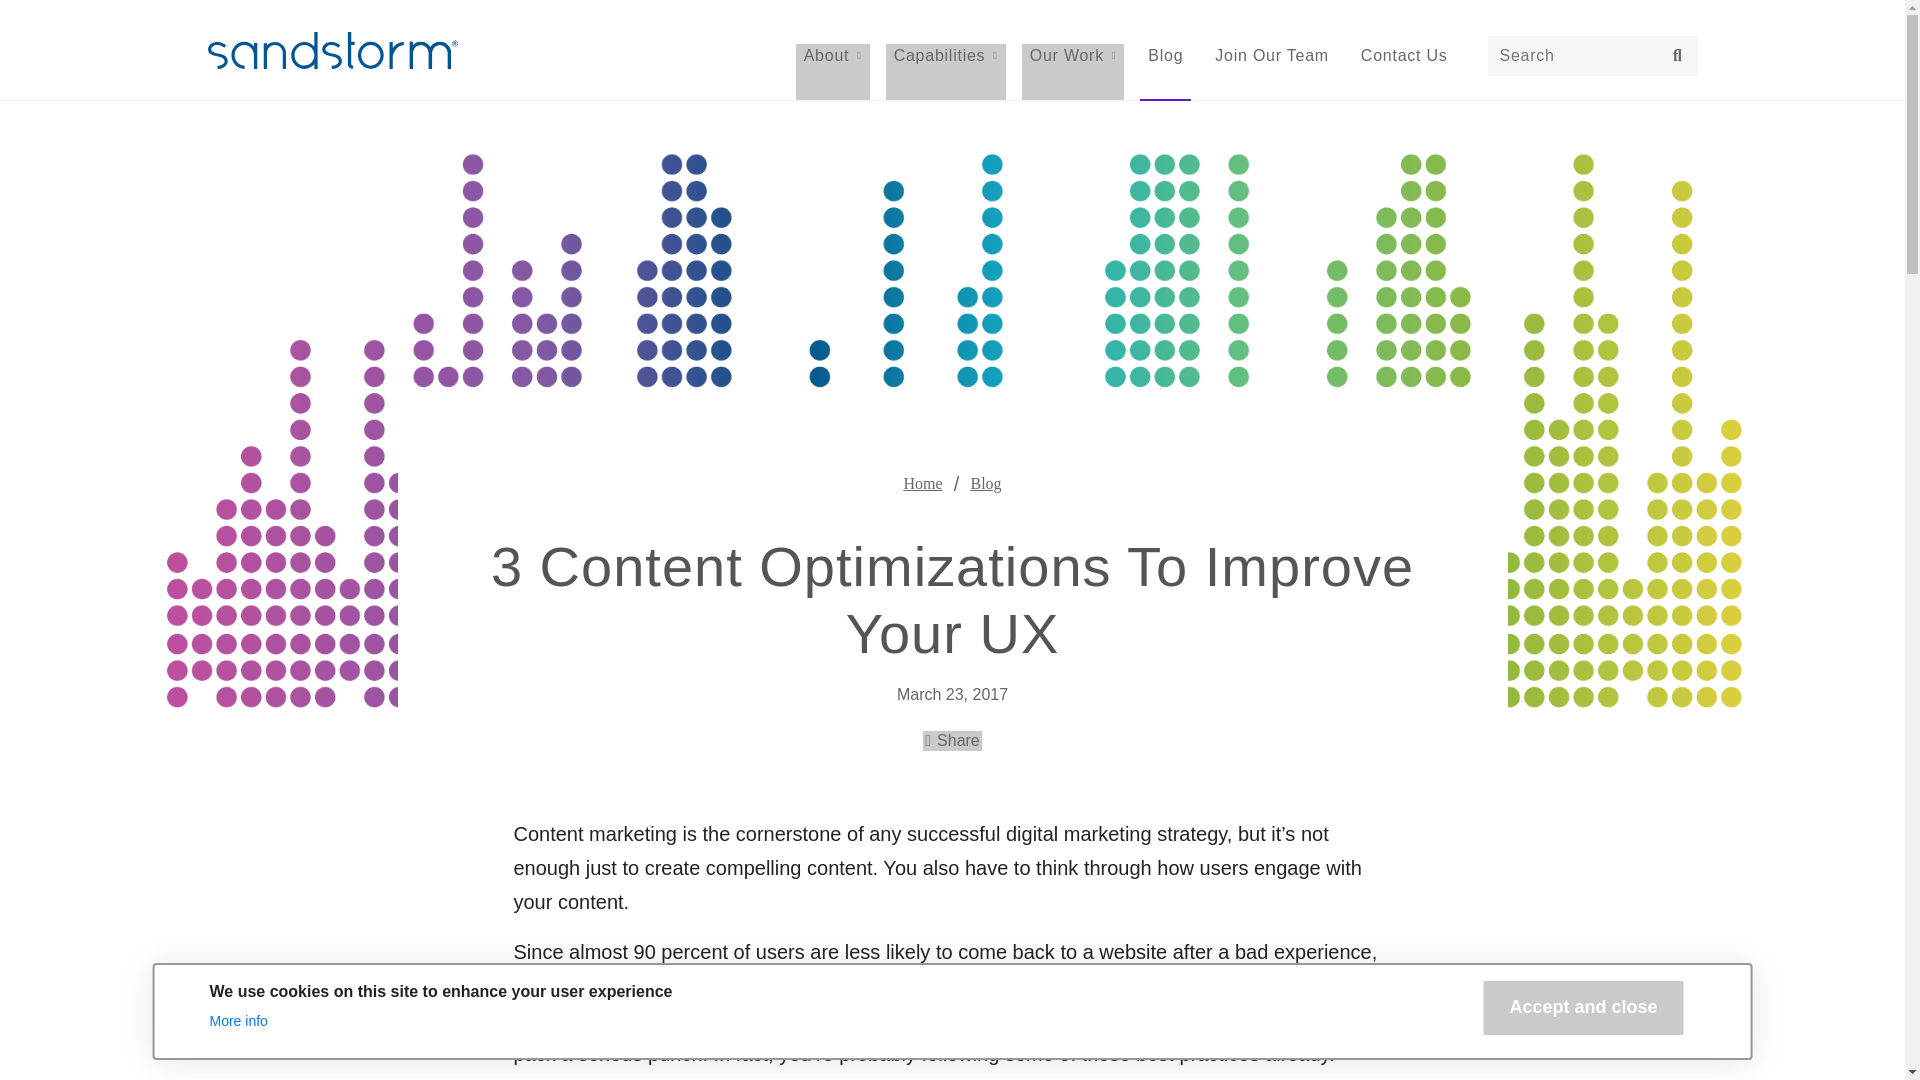  Describe the element at coordinates (952, 740) in the screenshot. I see `Our Work` at that location.